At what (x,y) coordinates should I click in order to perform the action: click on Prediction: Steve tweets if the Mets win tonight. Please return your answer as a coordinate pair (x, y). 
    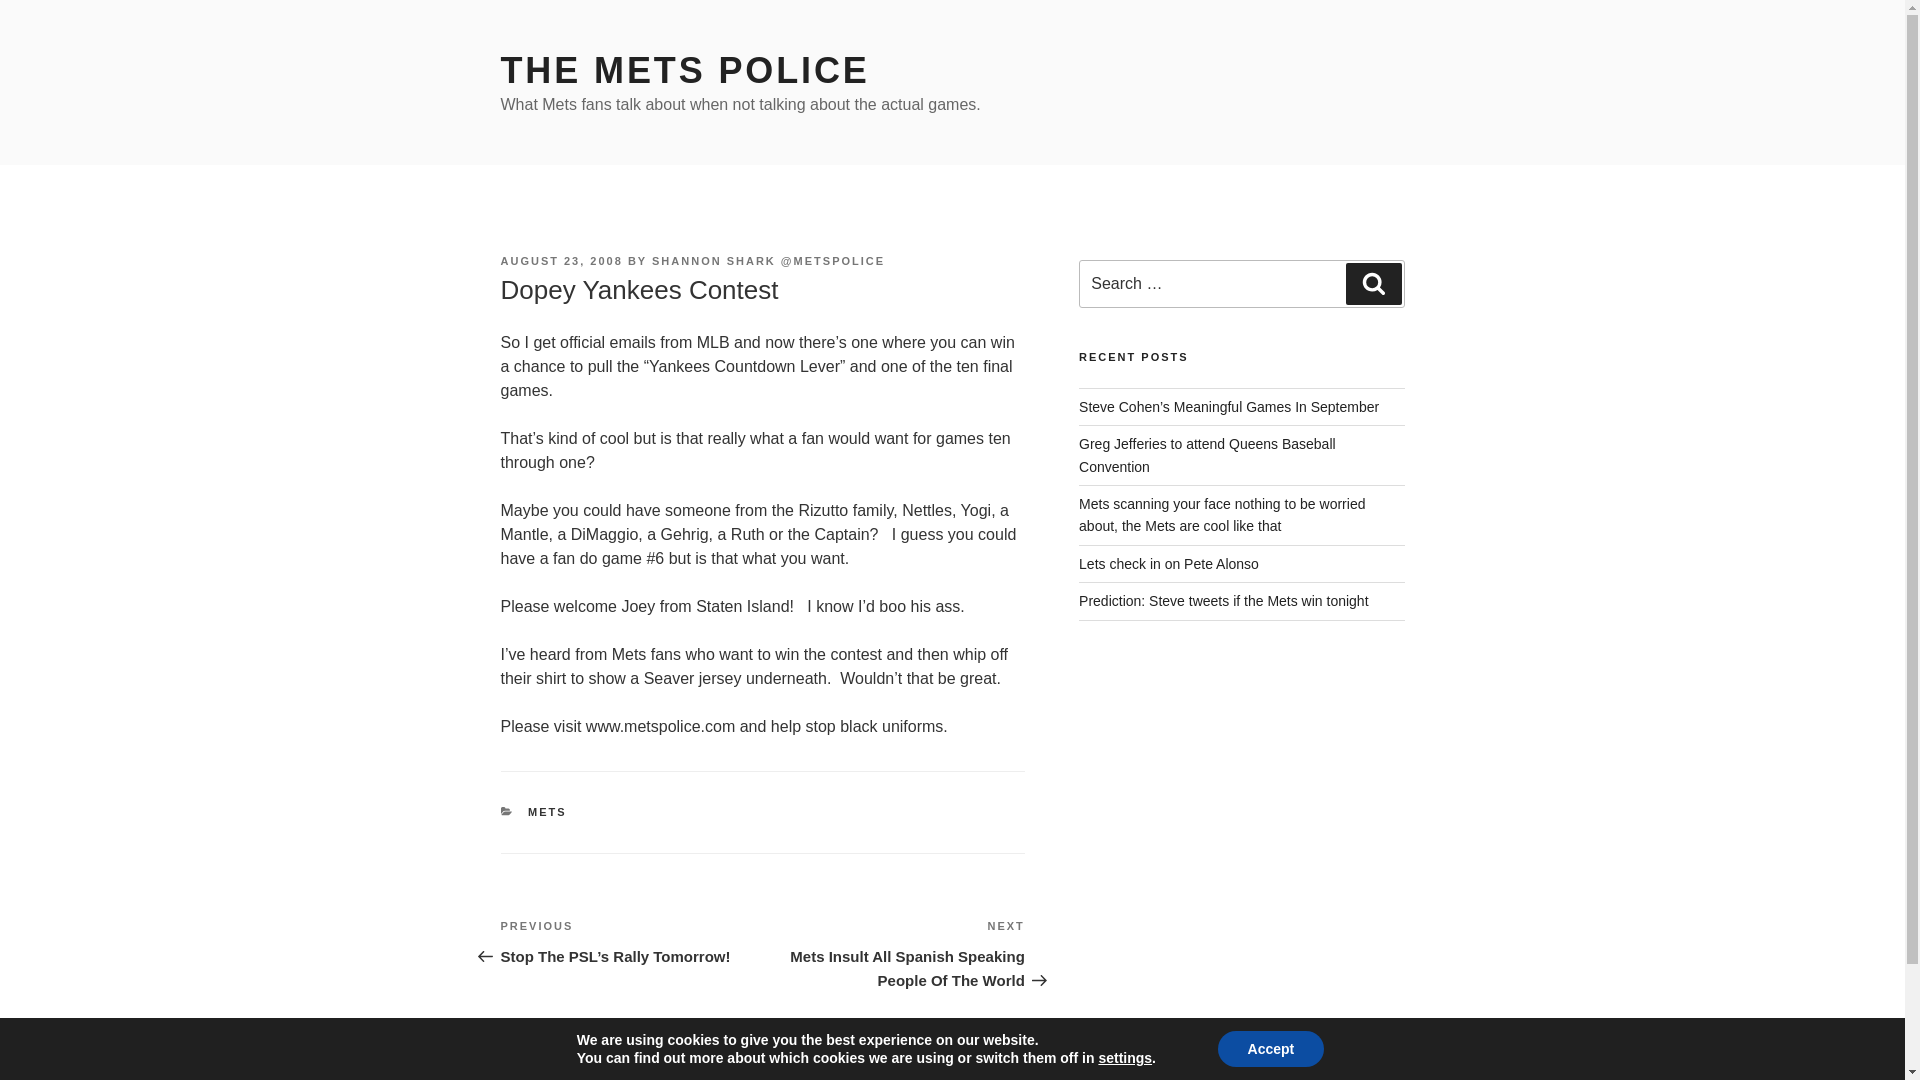
    Looking at the image, I should click on (1223, 600).